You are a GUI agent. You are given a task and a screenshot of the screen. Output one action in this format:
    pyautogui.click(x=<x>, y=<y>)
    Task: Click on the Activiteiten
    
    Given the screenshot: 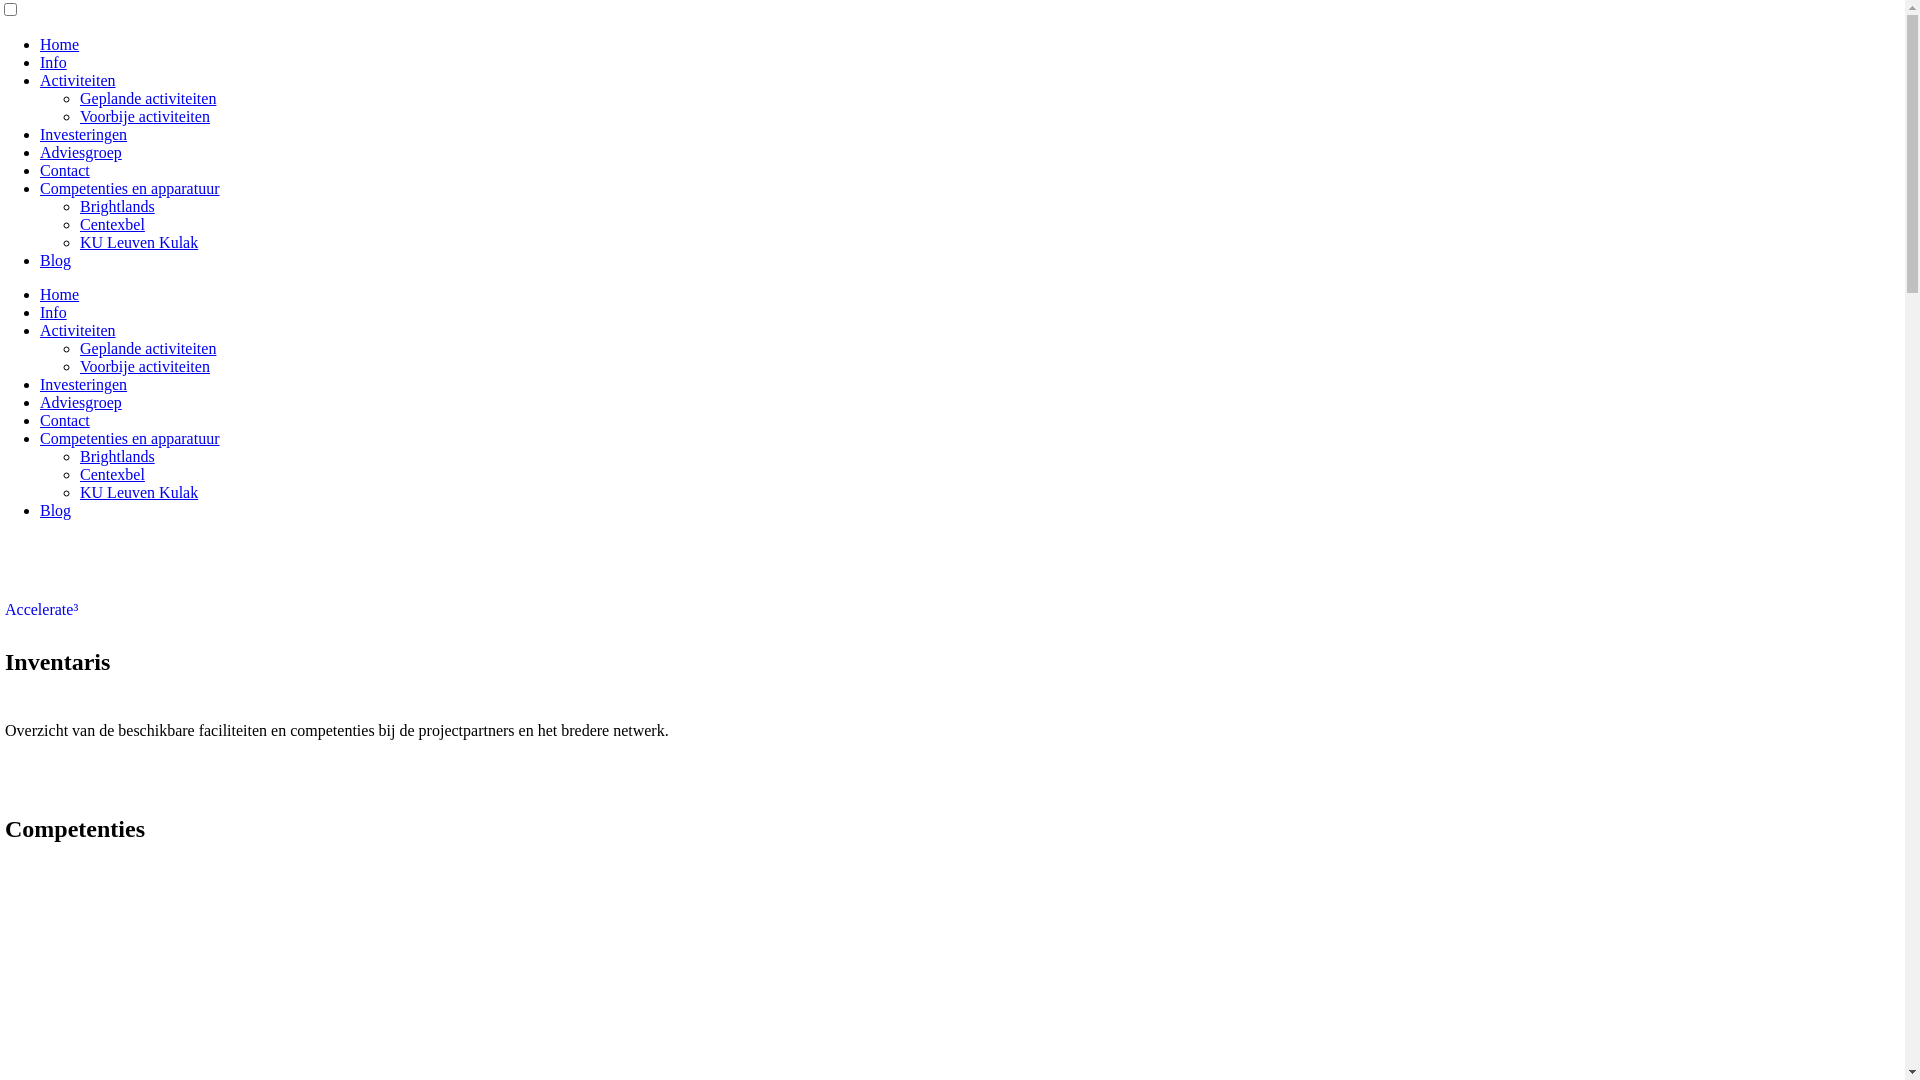 What is the action you would take?
    pyautogui.click(x=78, y=80)
    